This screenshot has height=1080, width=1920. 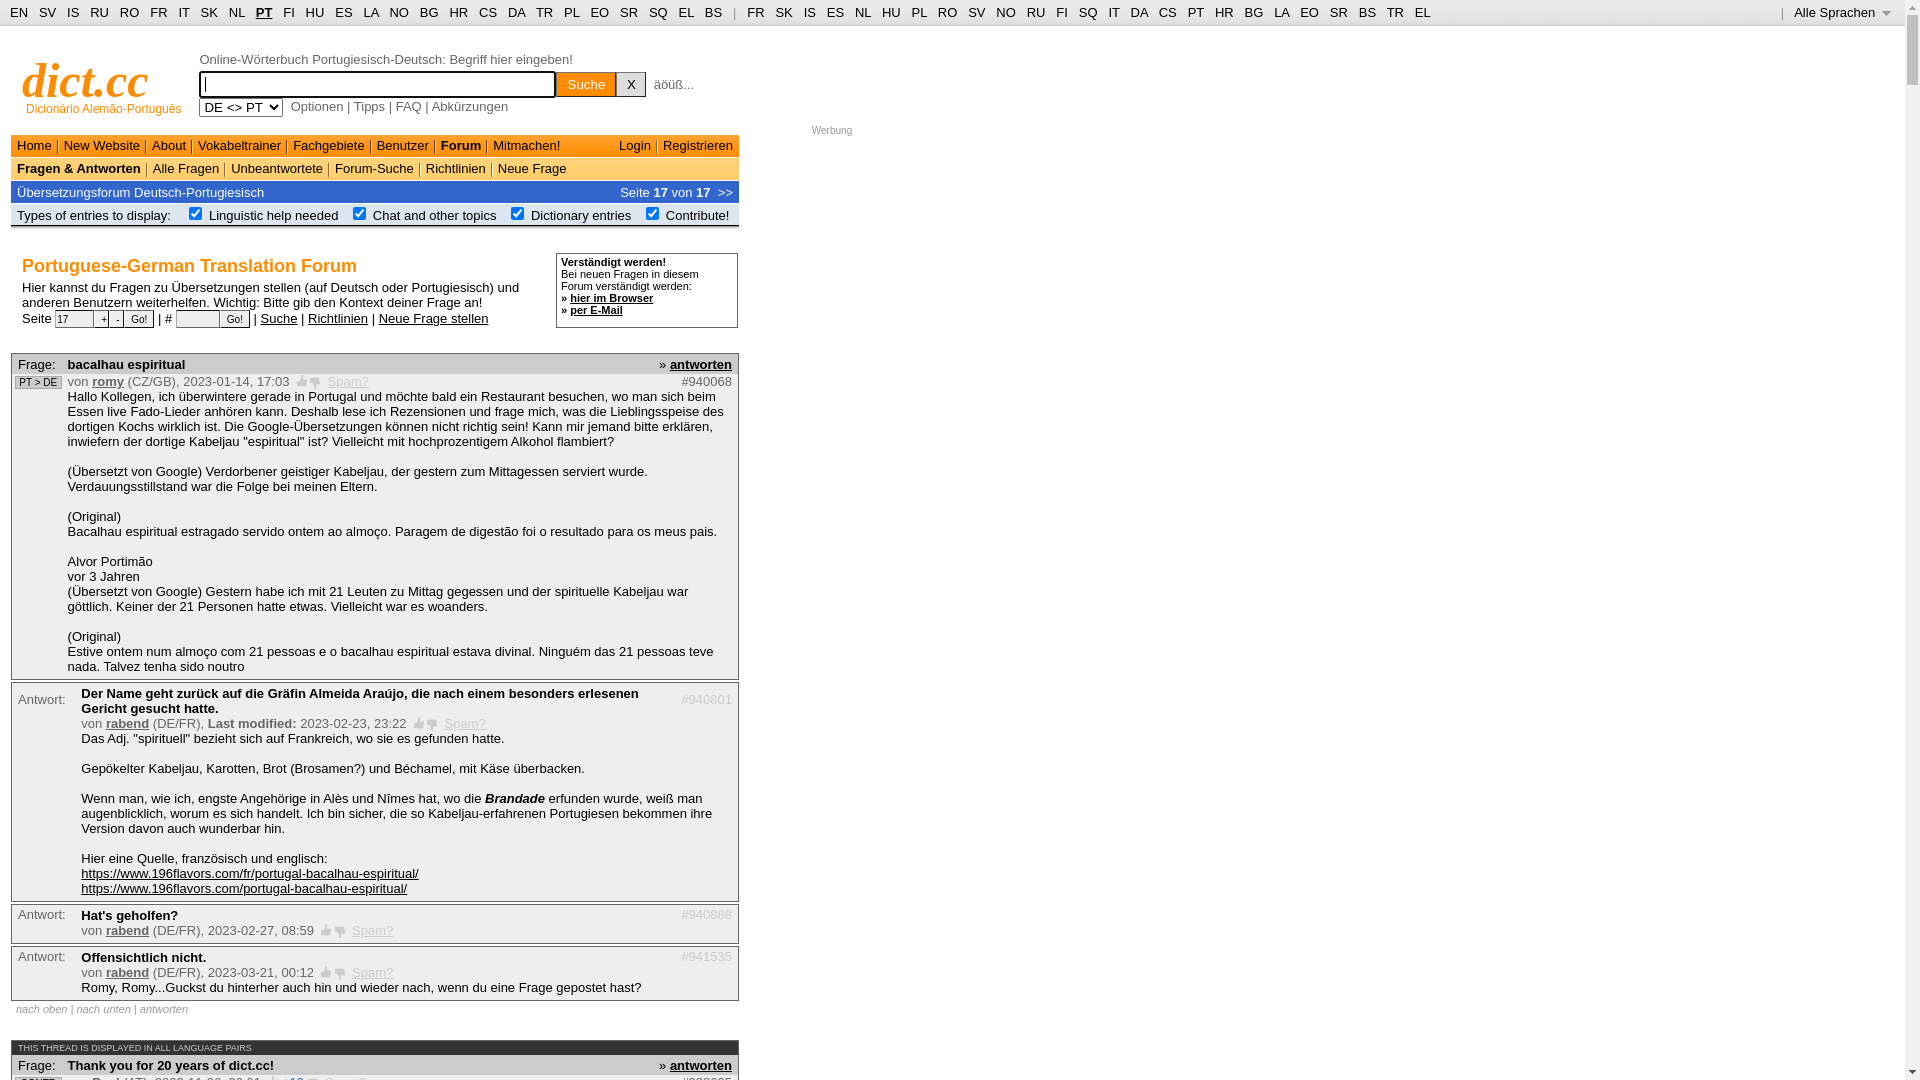 What do you see at coordinates (714, 12) in the screenshot?
I see `BS` at bounding box center [714, 12].